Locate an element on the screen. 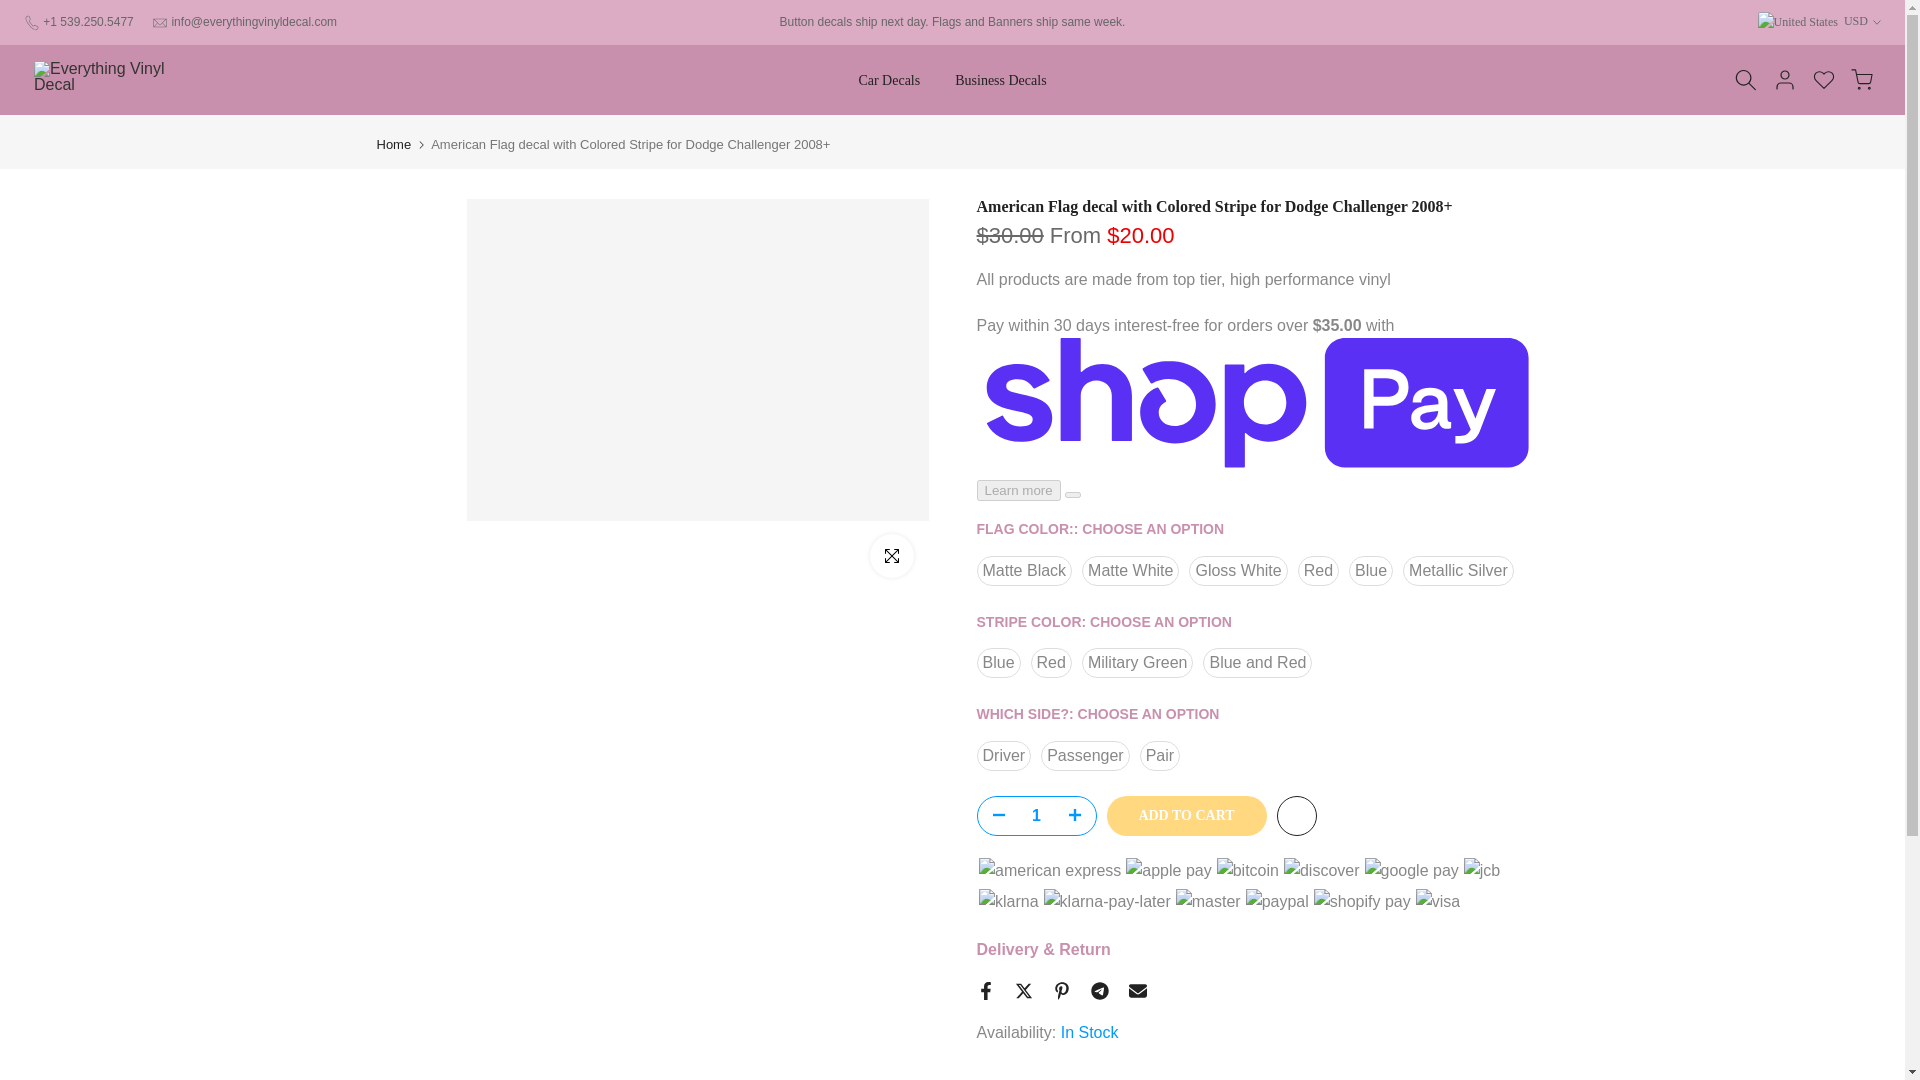 This screenshot has height=1080, width=1920. Share on Facebook is located at coordinates (984, 990).